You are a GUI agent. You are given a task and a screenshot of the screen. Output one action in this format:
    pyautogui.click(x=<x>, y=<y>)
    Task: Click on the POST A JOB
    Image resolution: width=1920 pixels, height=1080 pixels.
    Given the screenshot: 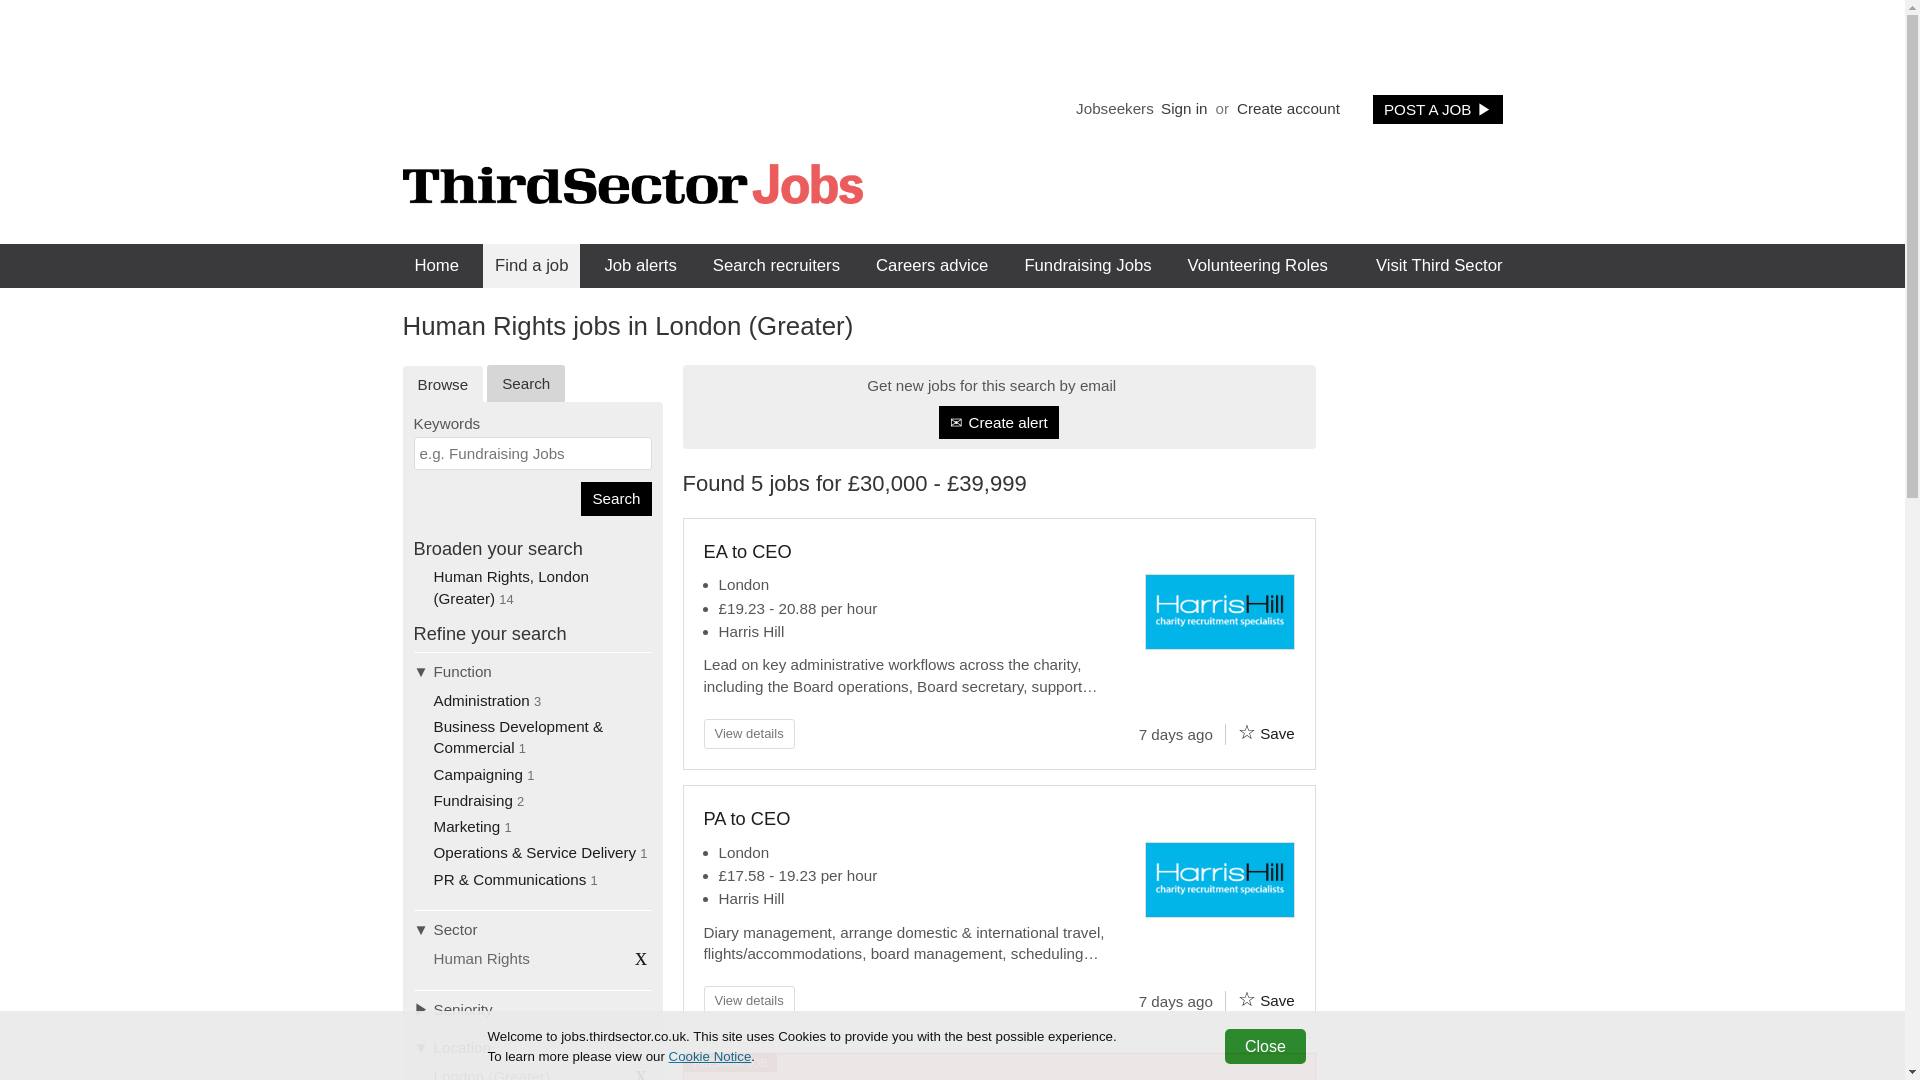 What is the action you would take?
    pyautogui.click(x=1438, y=110)
    